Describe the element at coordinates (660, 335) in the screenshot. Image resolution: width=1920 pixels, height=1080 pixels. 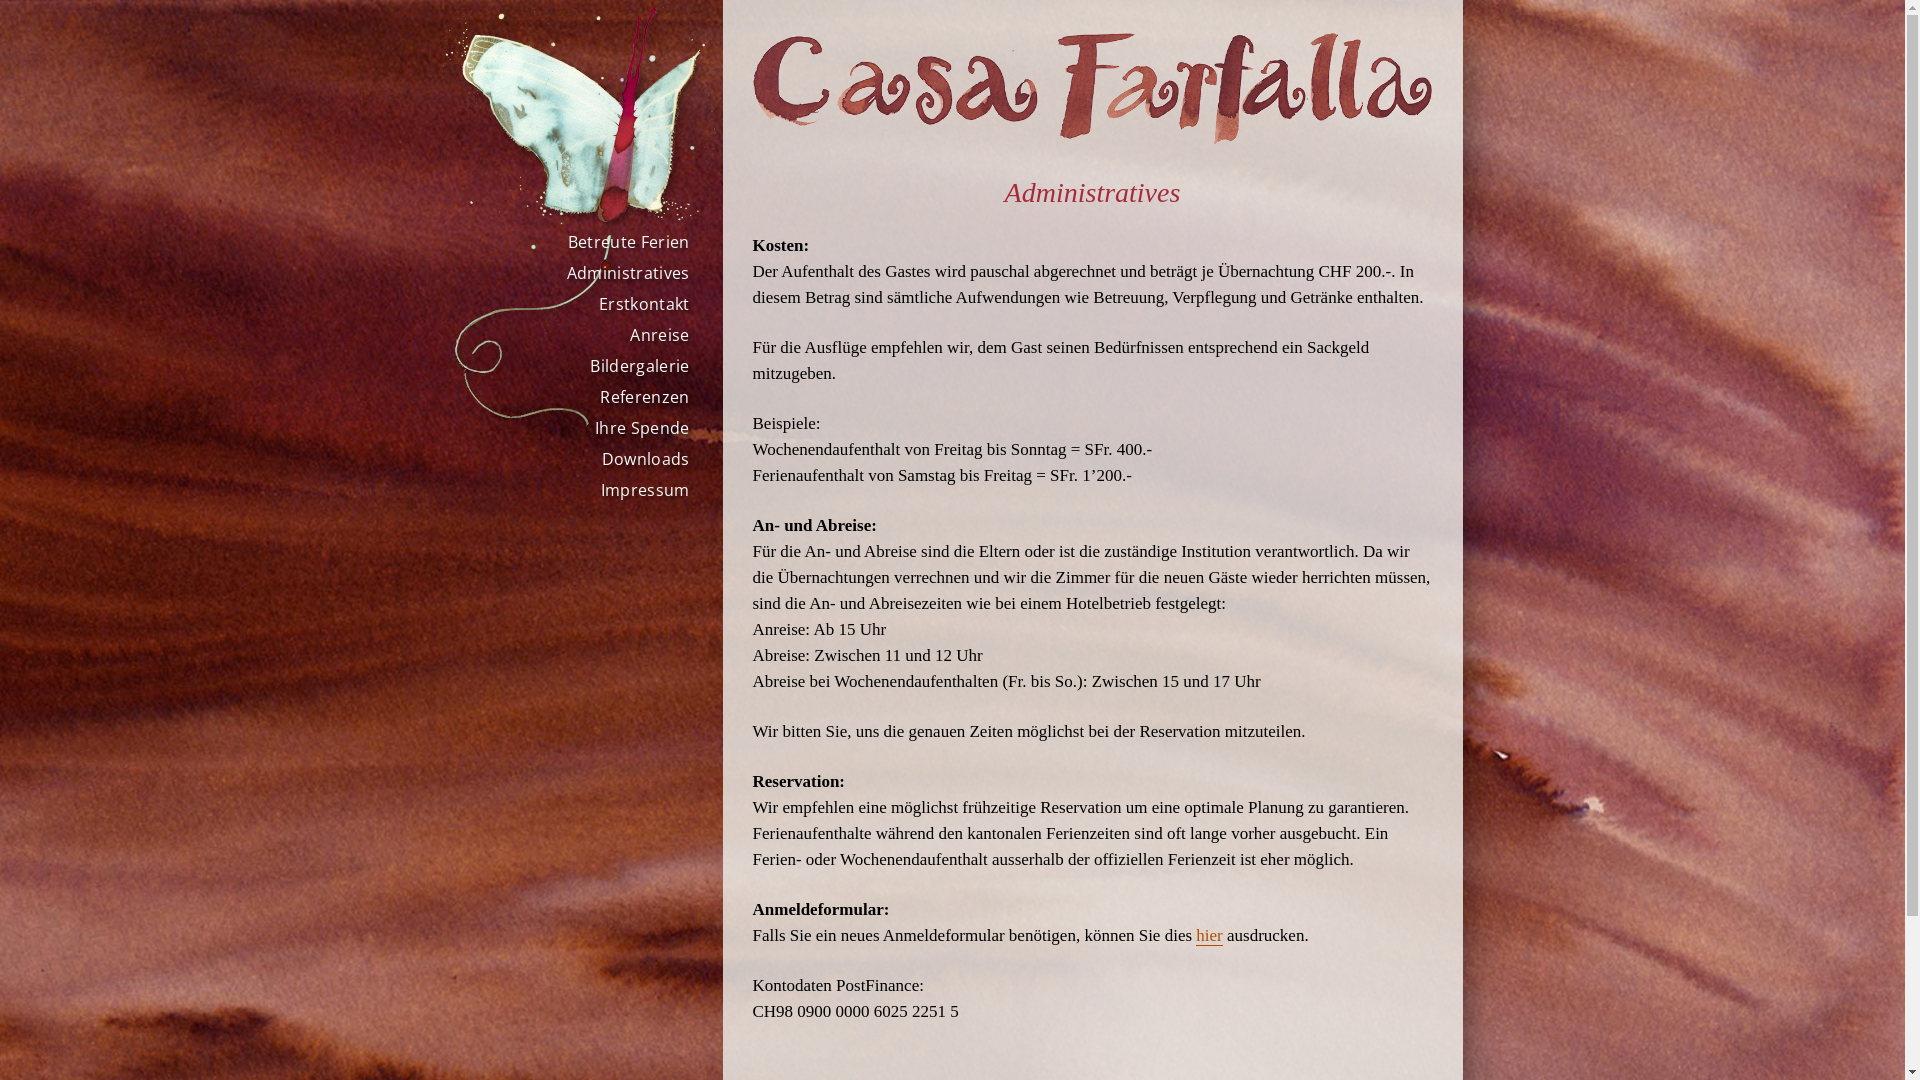
I see `Anreise` at that location.